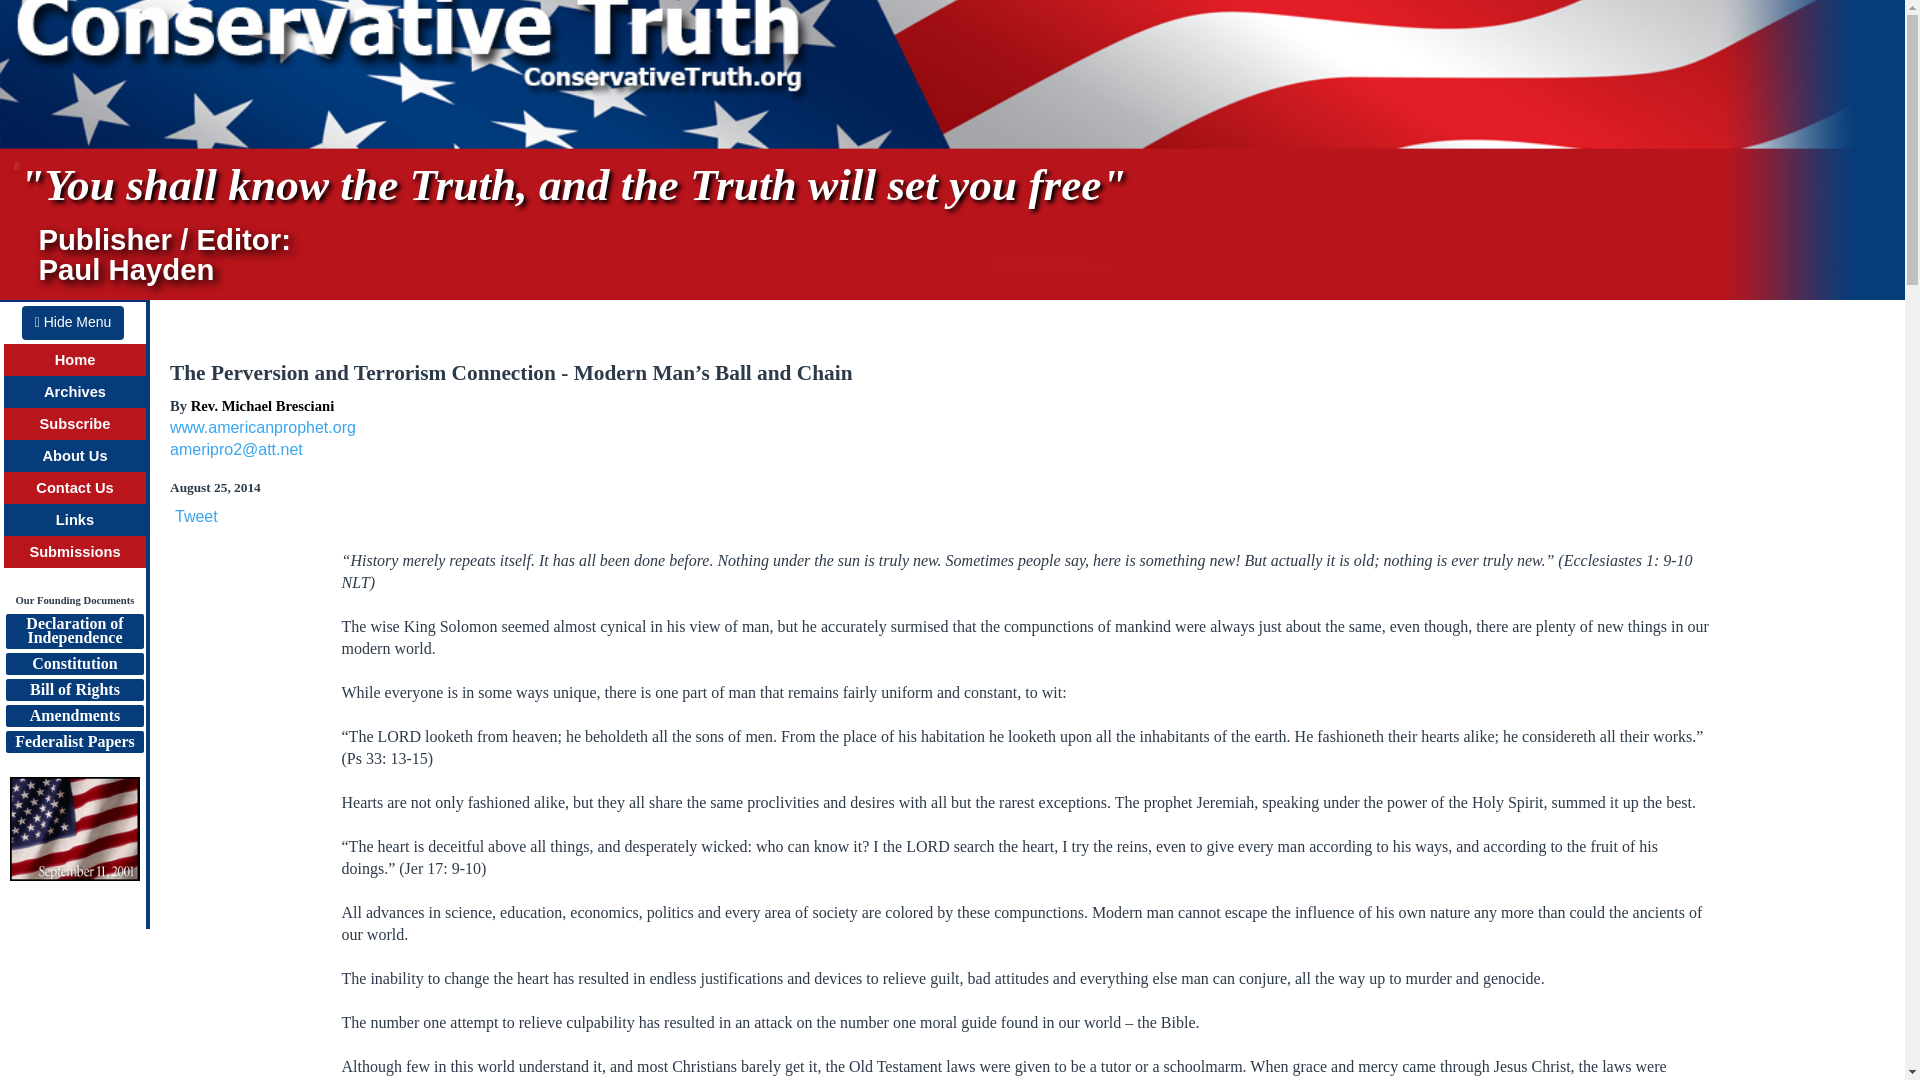 The image size is (1920, 1080). Describe the element at coordinates (74, 632) in the screenshot. I see `Hide Menu` at that location.